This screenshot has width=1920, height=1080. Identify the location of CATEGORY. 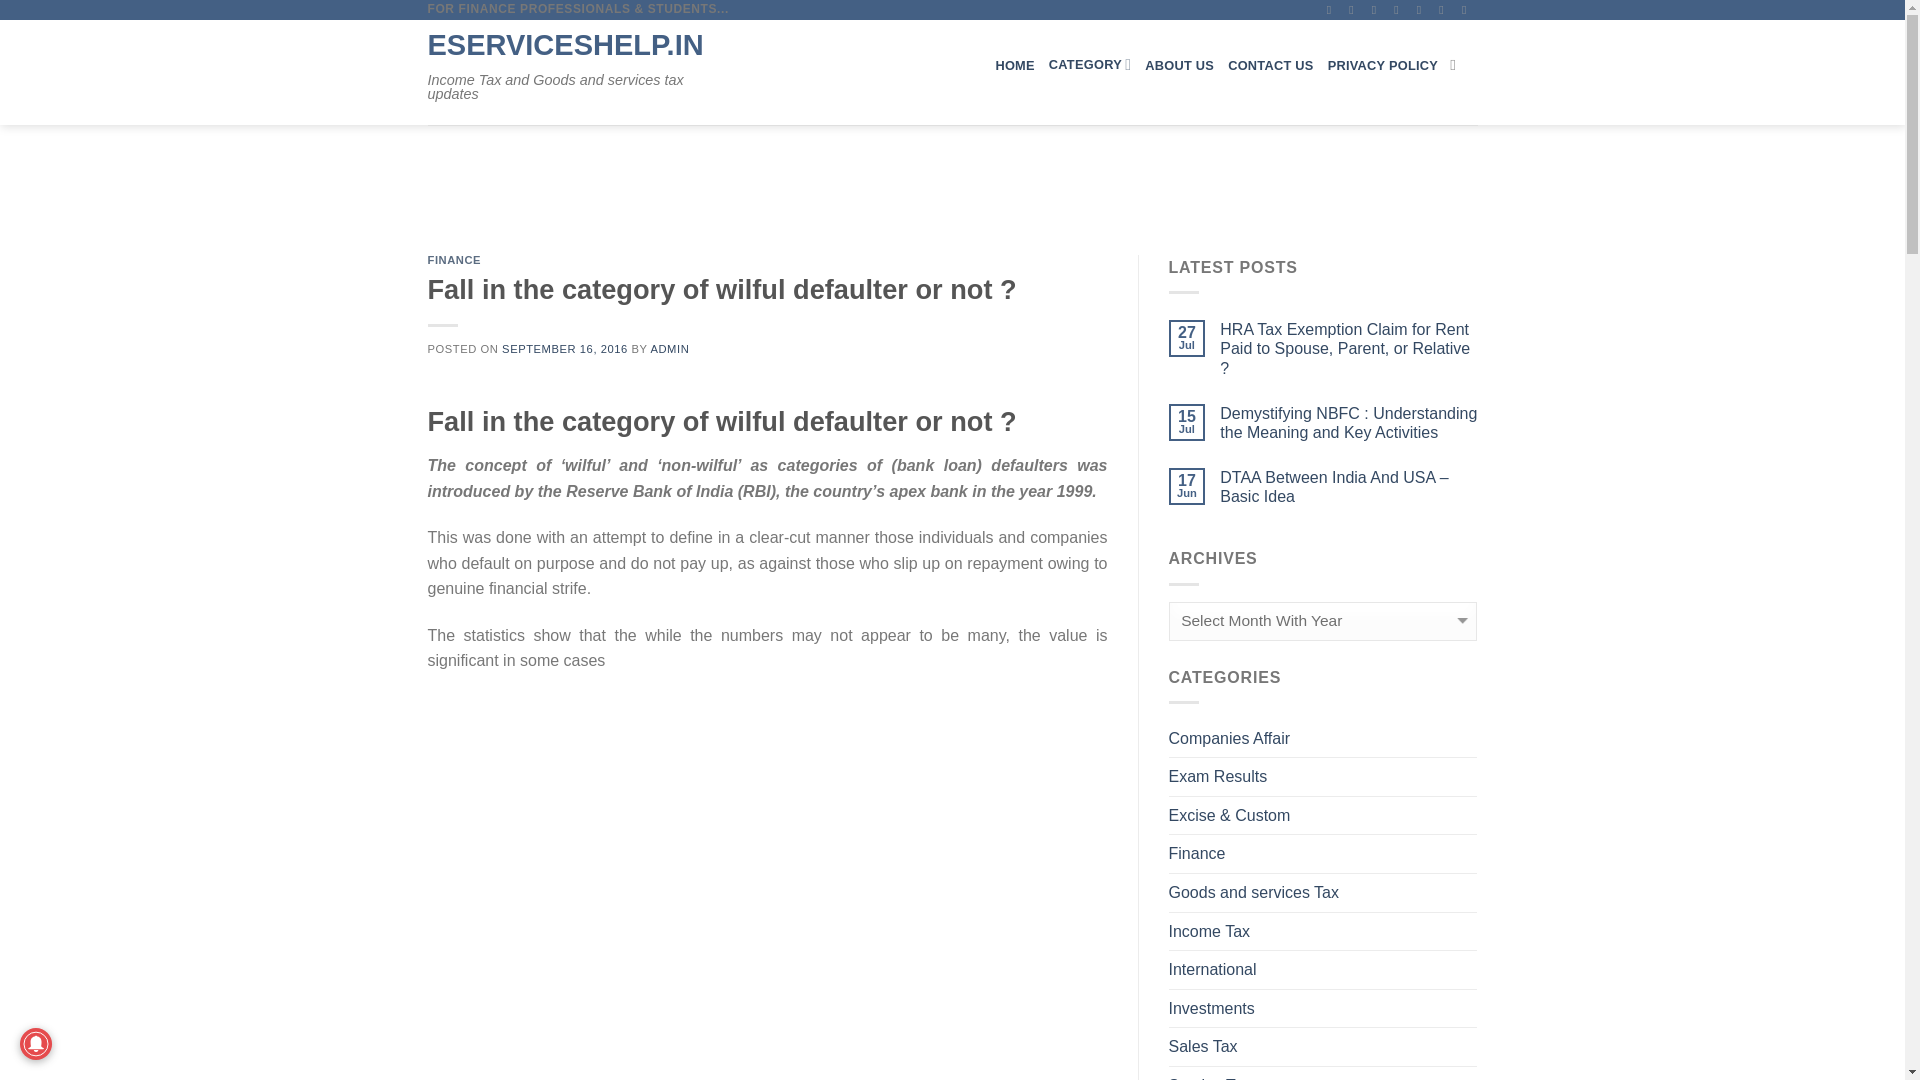
(1089, 64).